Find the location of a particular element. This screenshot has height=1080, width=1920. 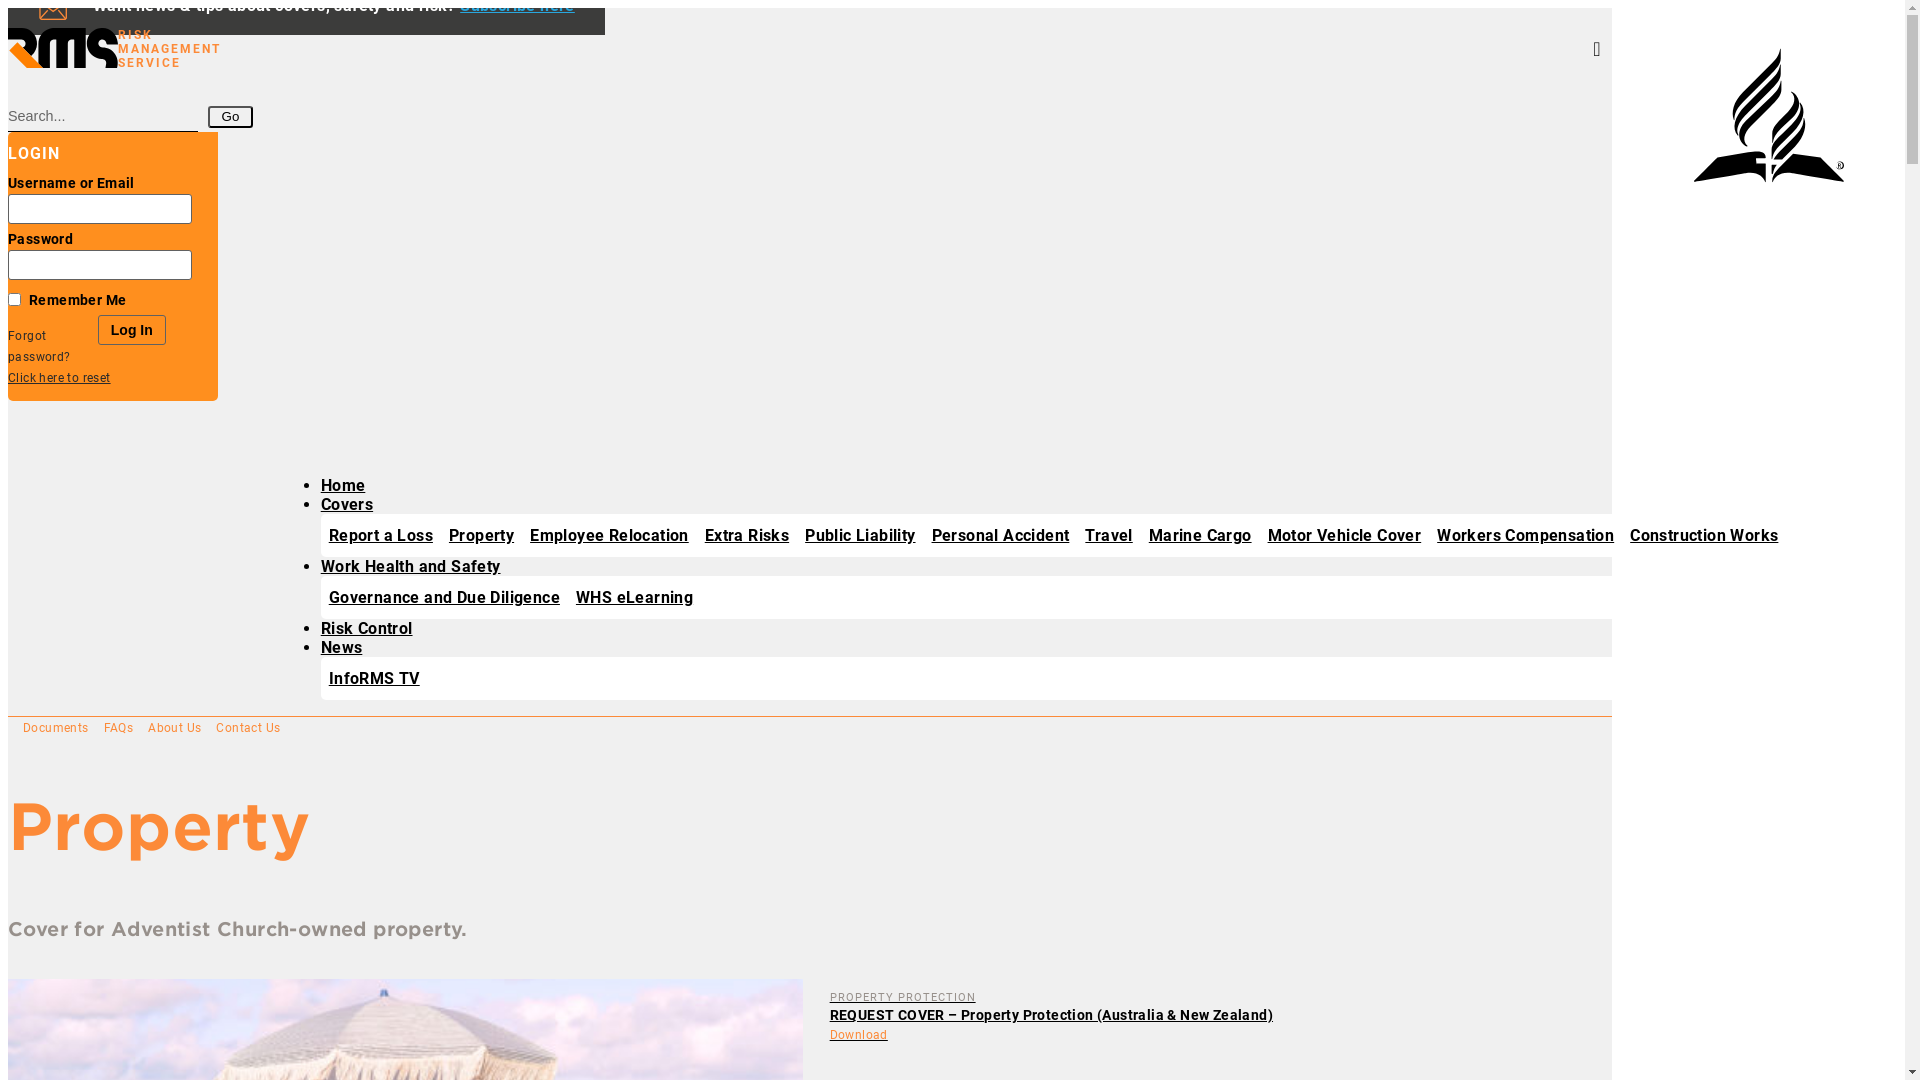

News is located at coordinates (342, 648).